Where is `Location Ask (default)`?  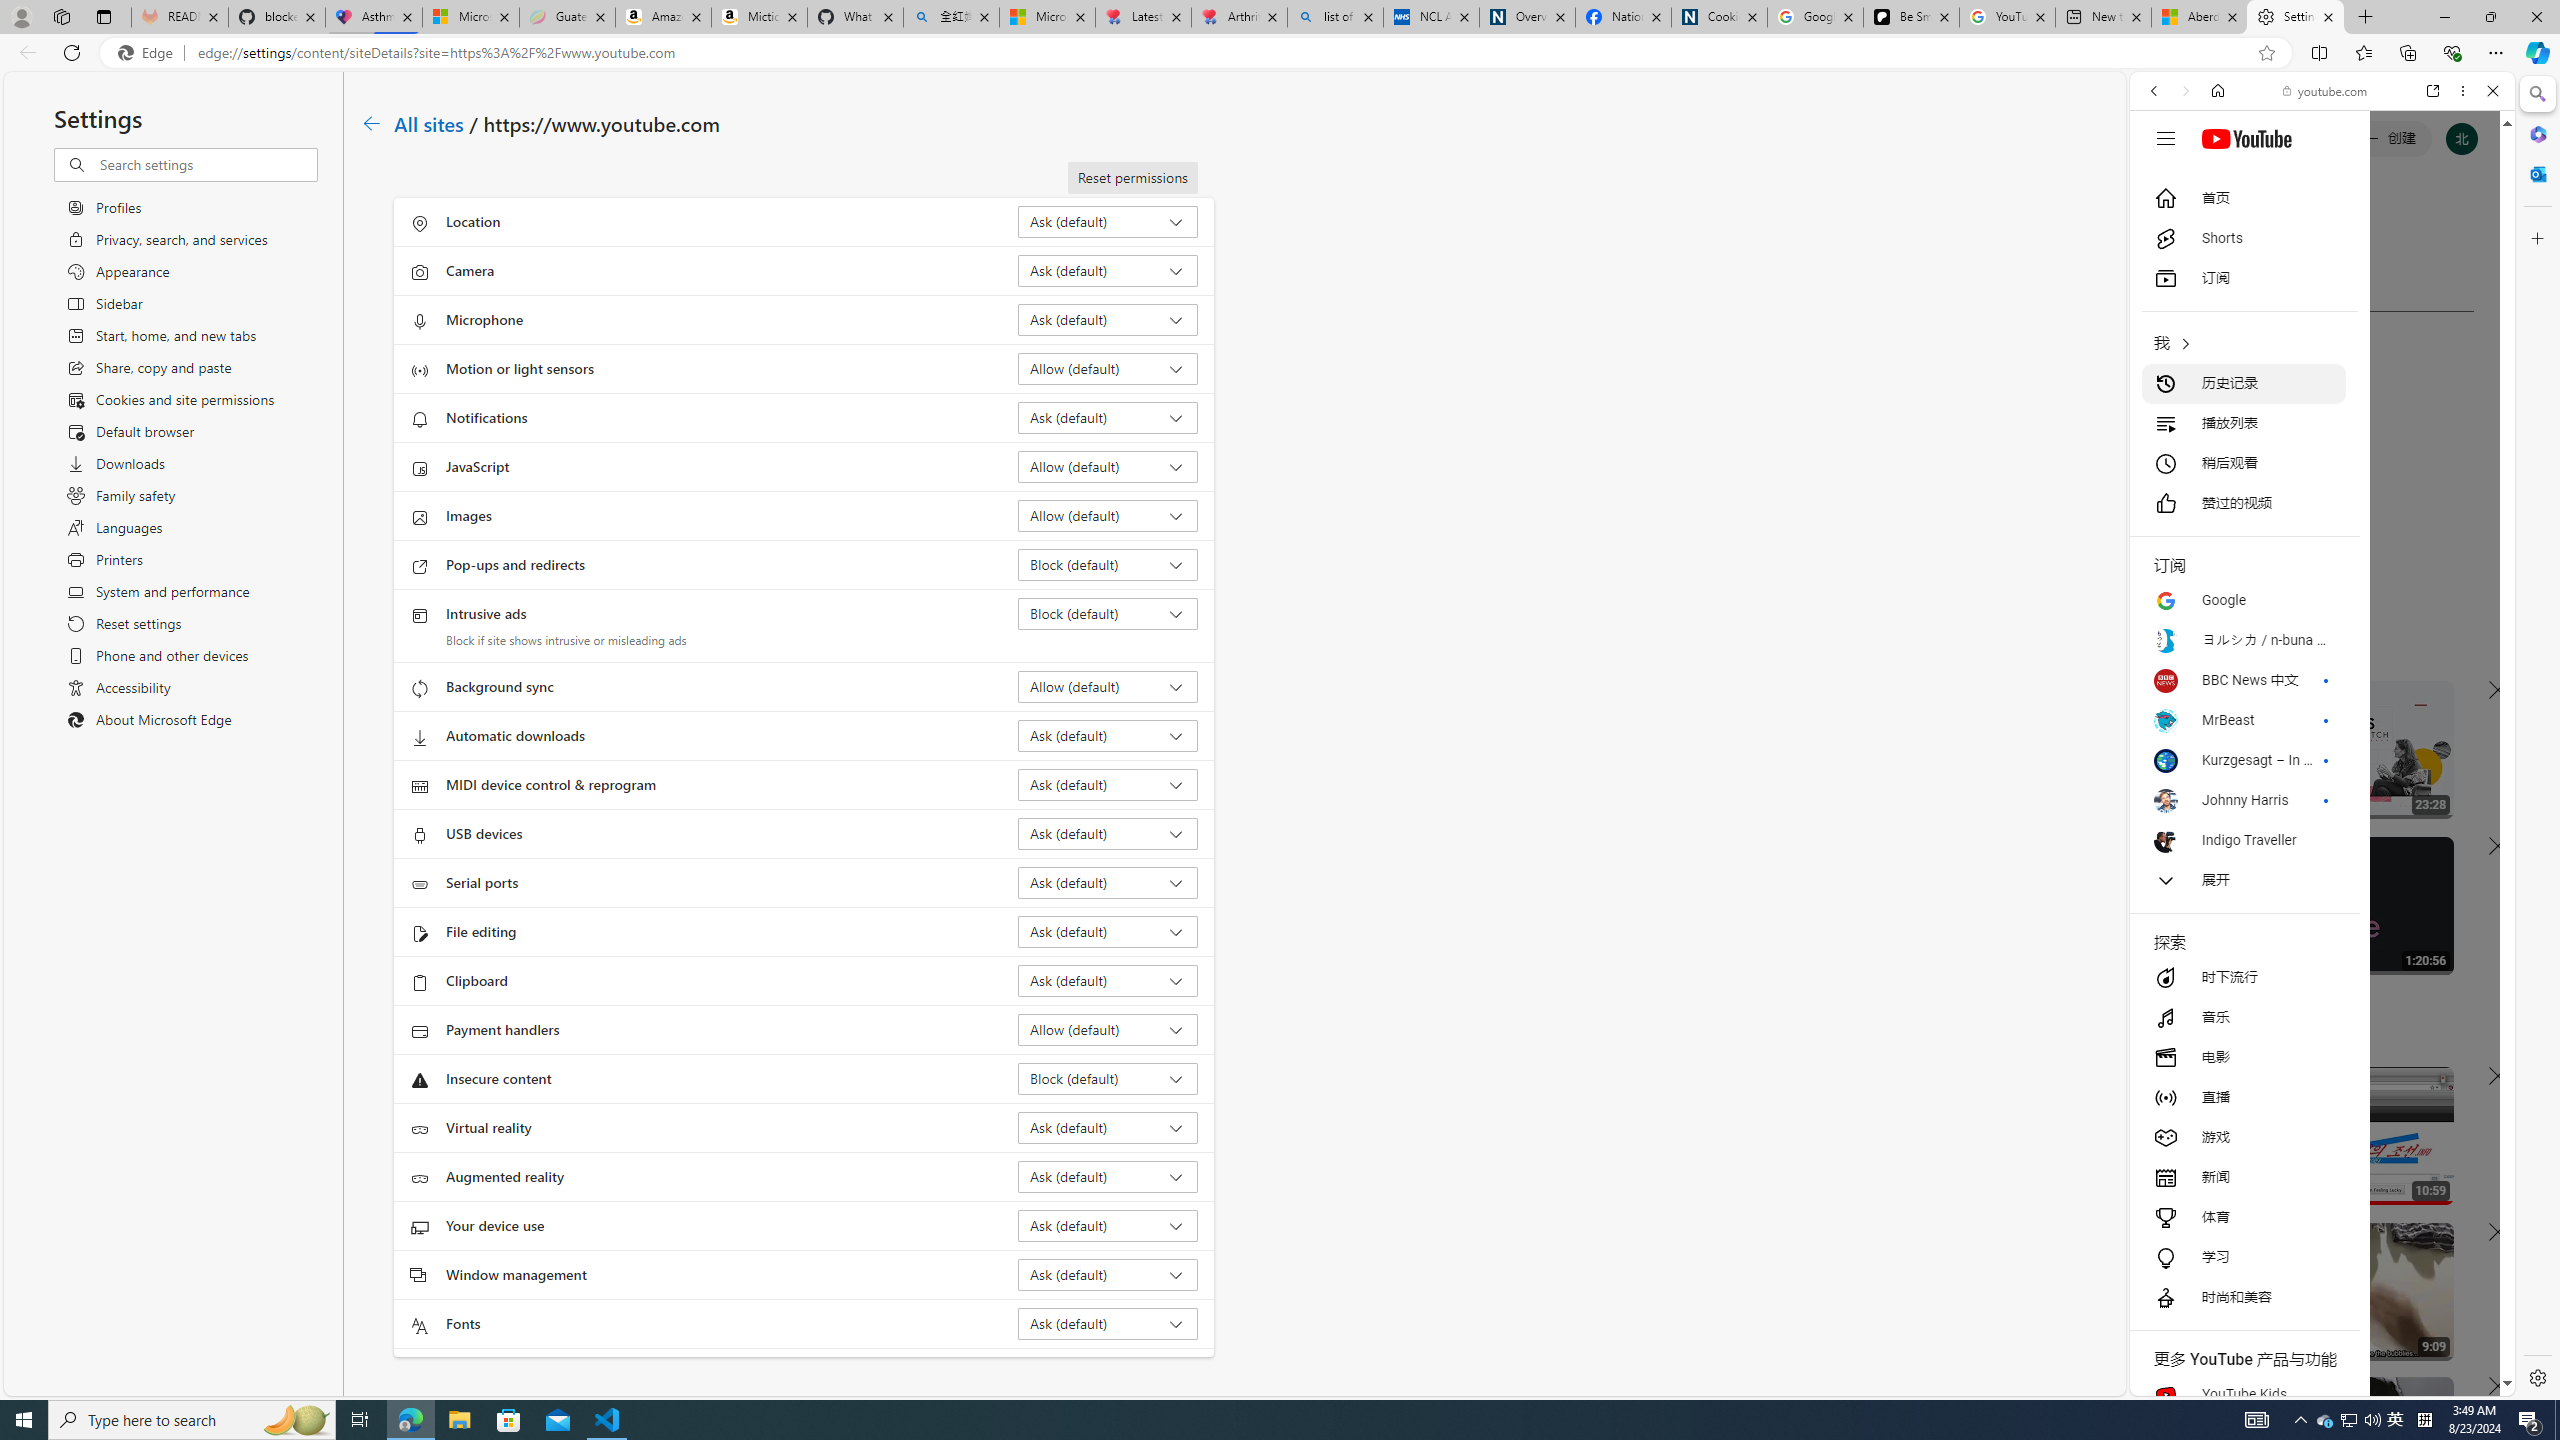 Location Ask (default) is located at coordinates (1108, 221).